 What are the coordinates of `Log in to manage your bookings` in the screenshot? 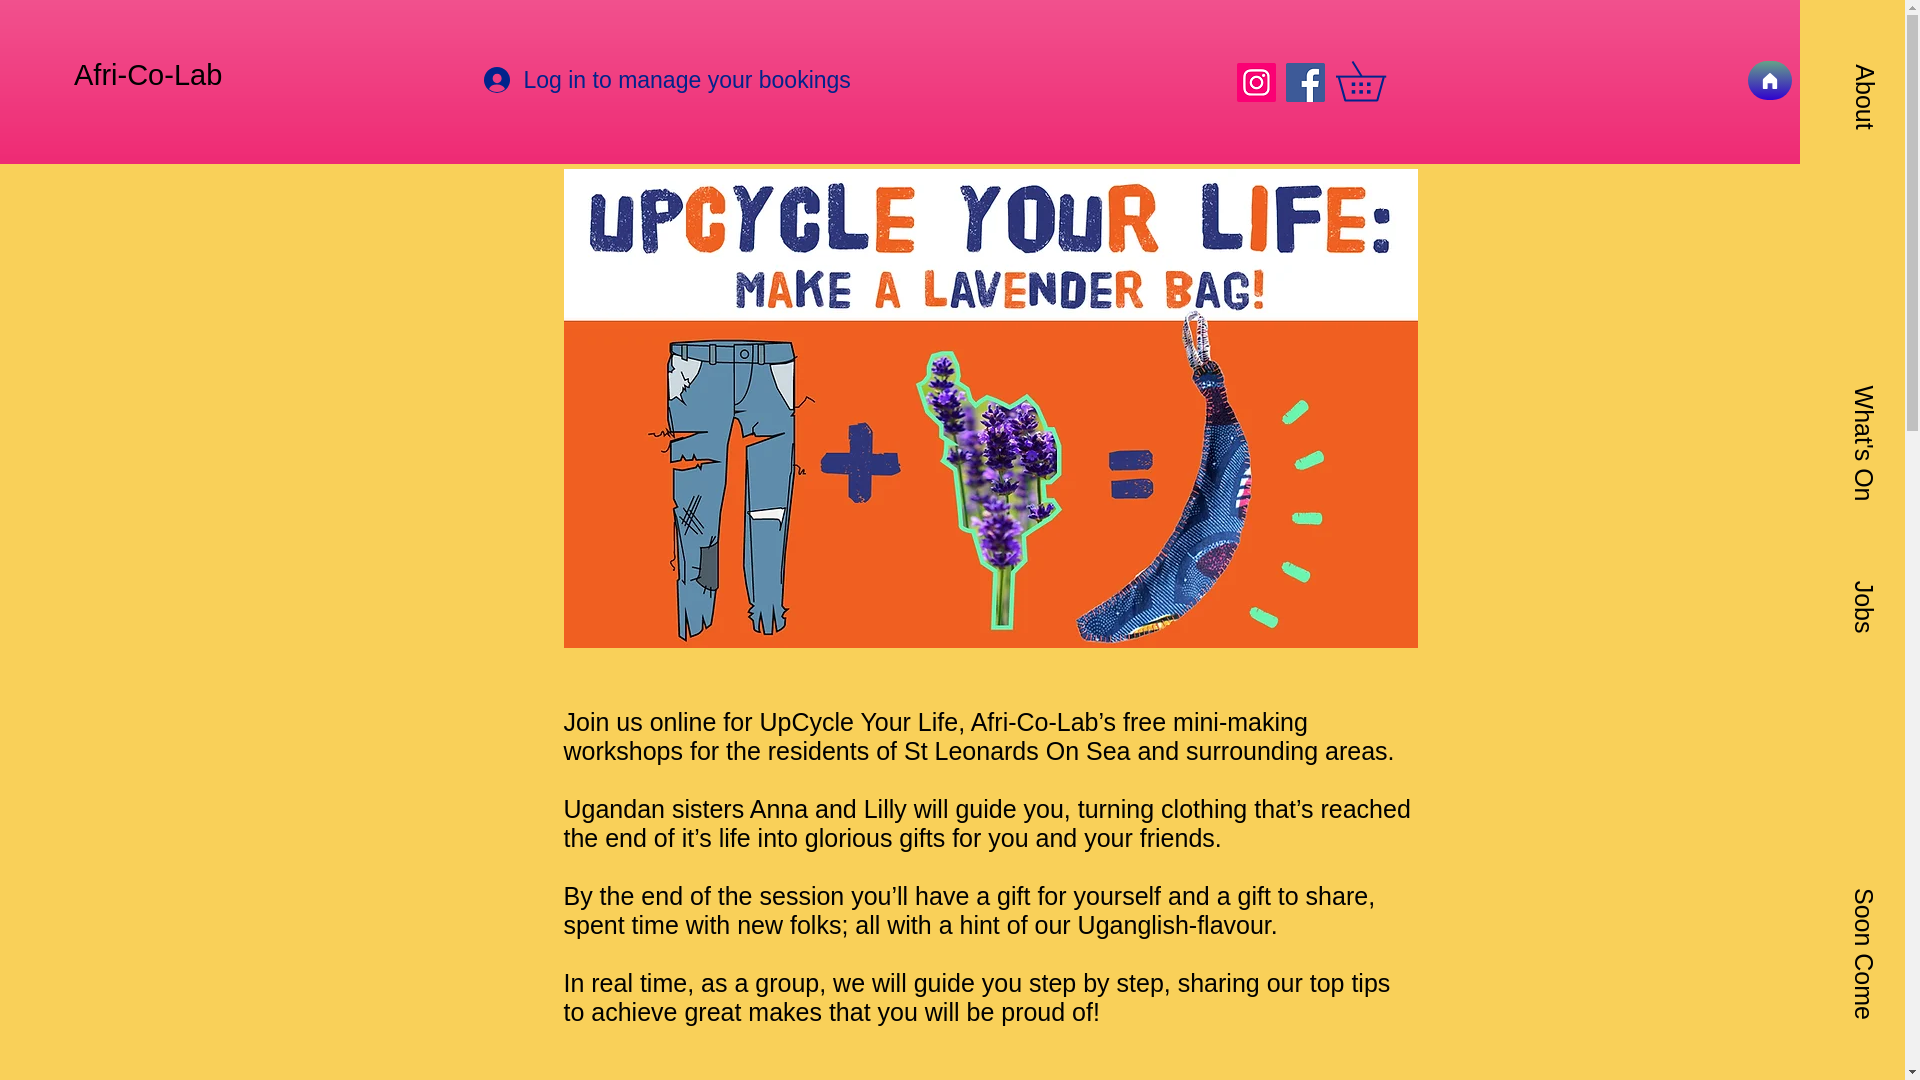 It's located at (585, 80).